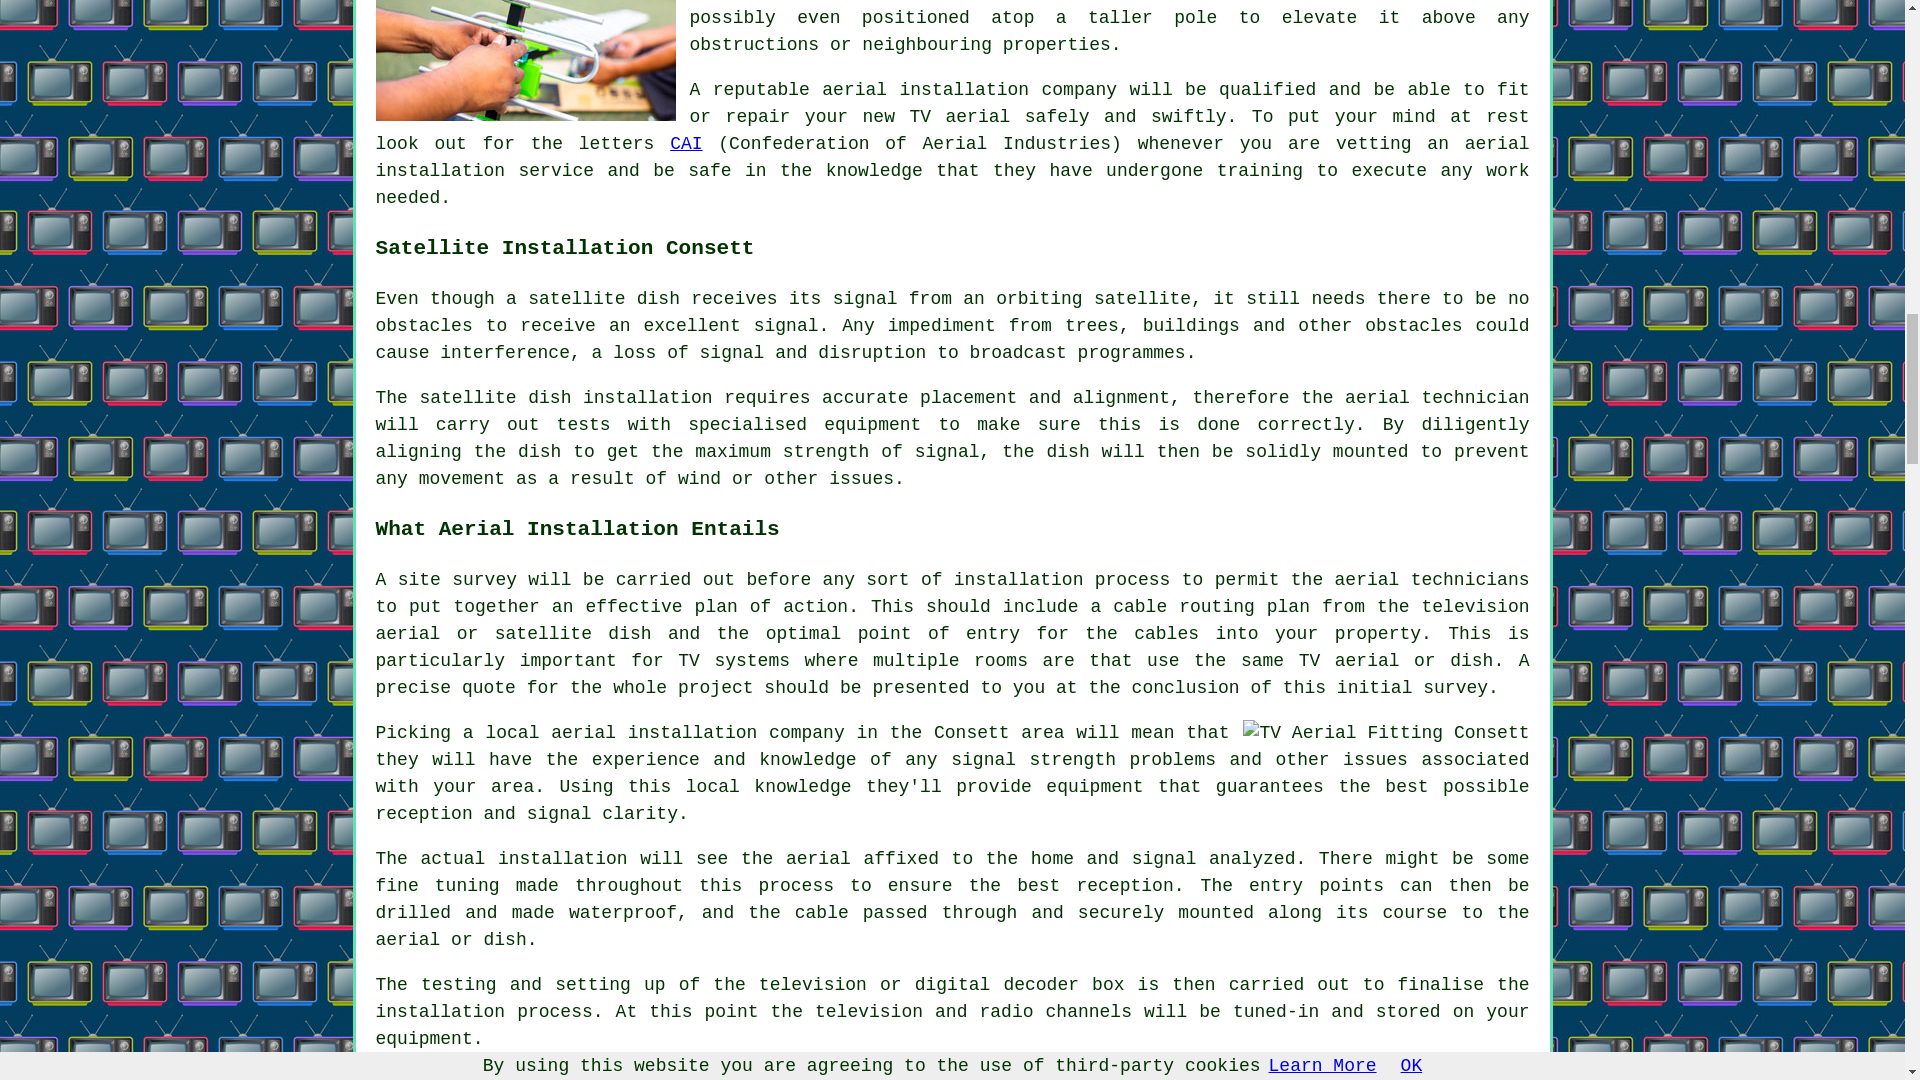  What do you see at coordinates (1385, 734) in the screenshot?
I see `TV Aerial Fitting Consett` at bounding box center [1385, 734].